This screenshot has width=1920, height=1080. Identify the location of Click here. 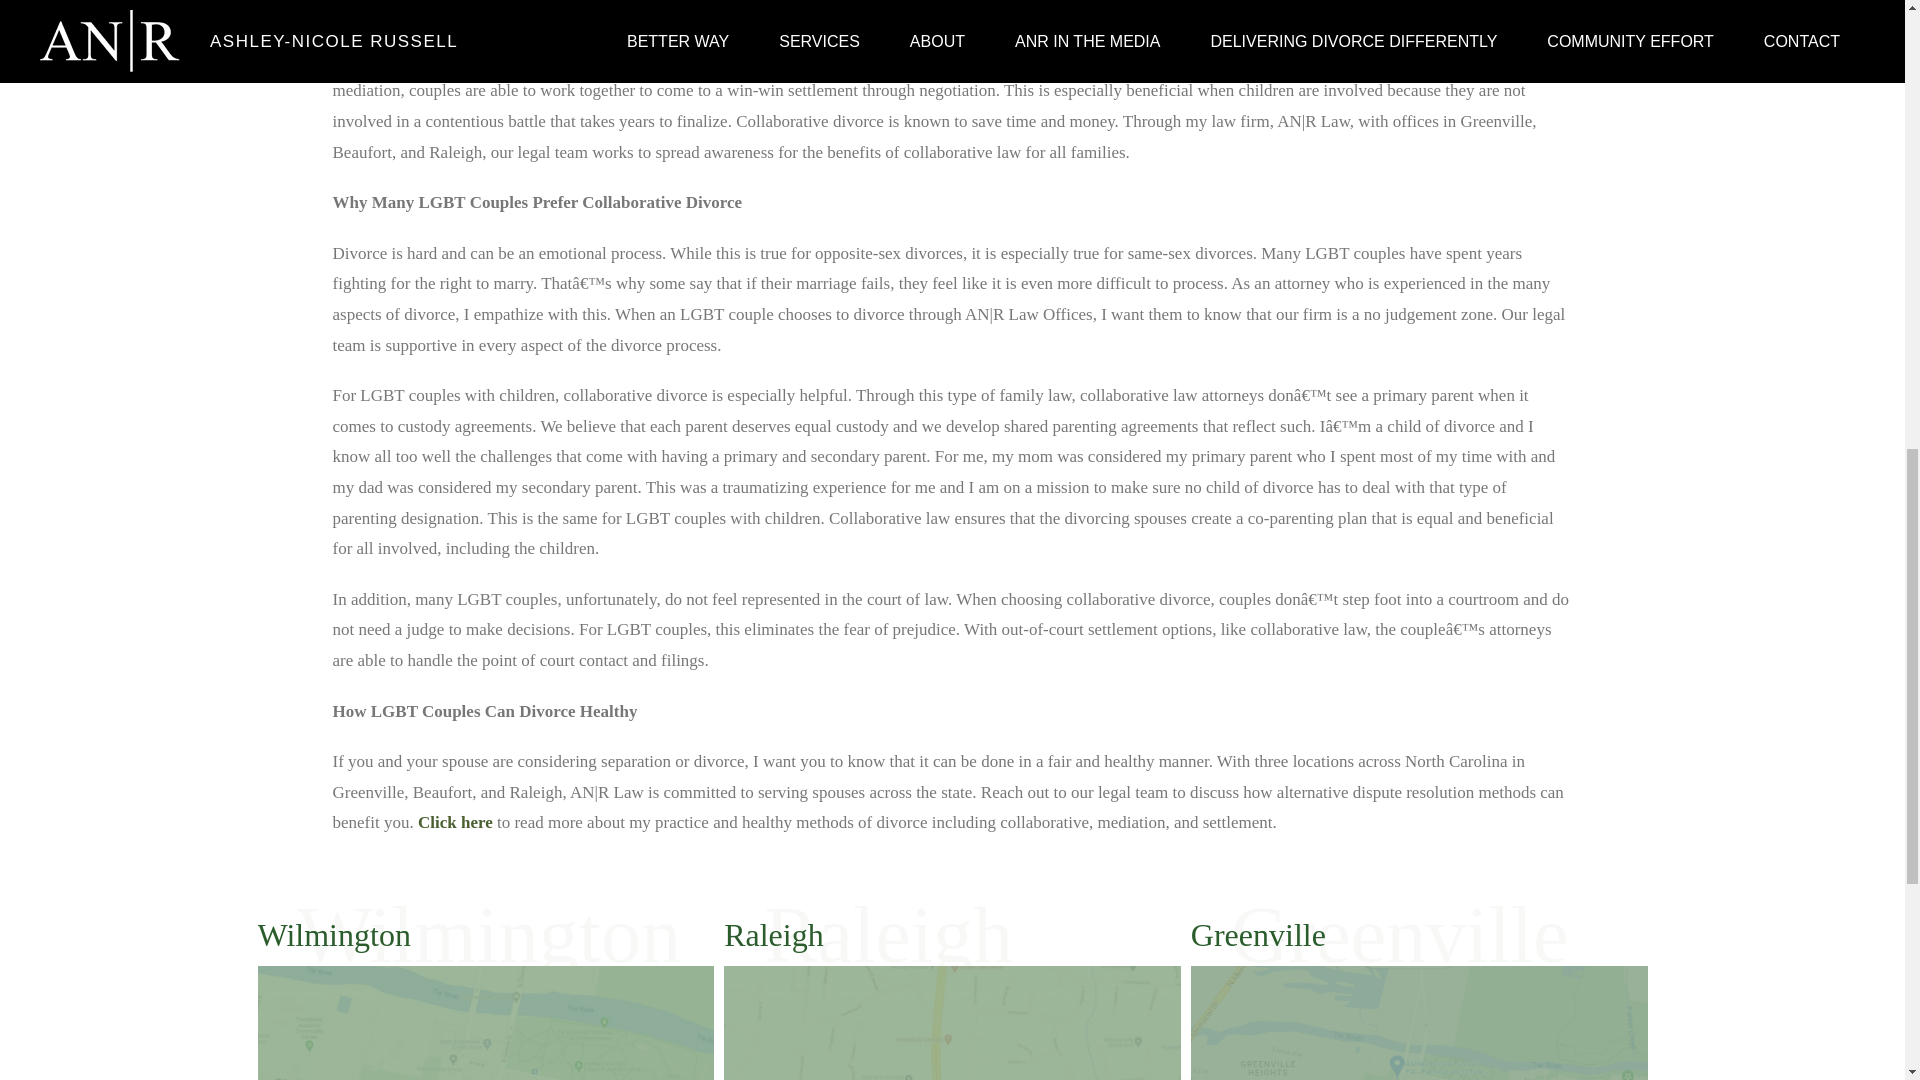
(1418, 1022).